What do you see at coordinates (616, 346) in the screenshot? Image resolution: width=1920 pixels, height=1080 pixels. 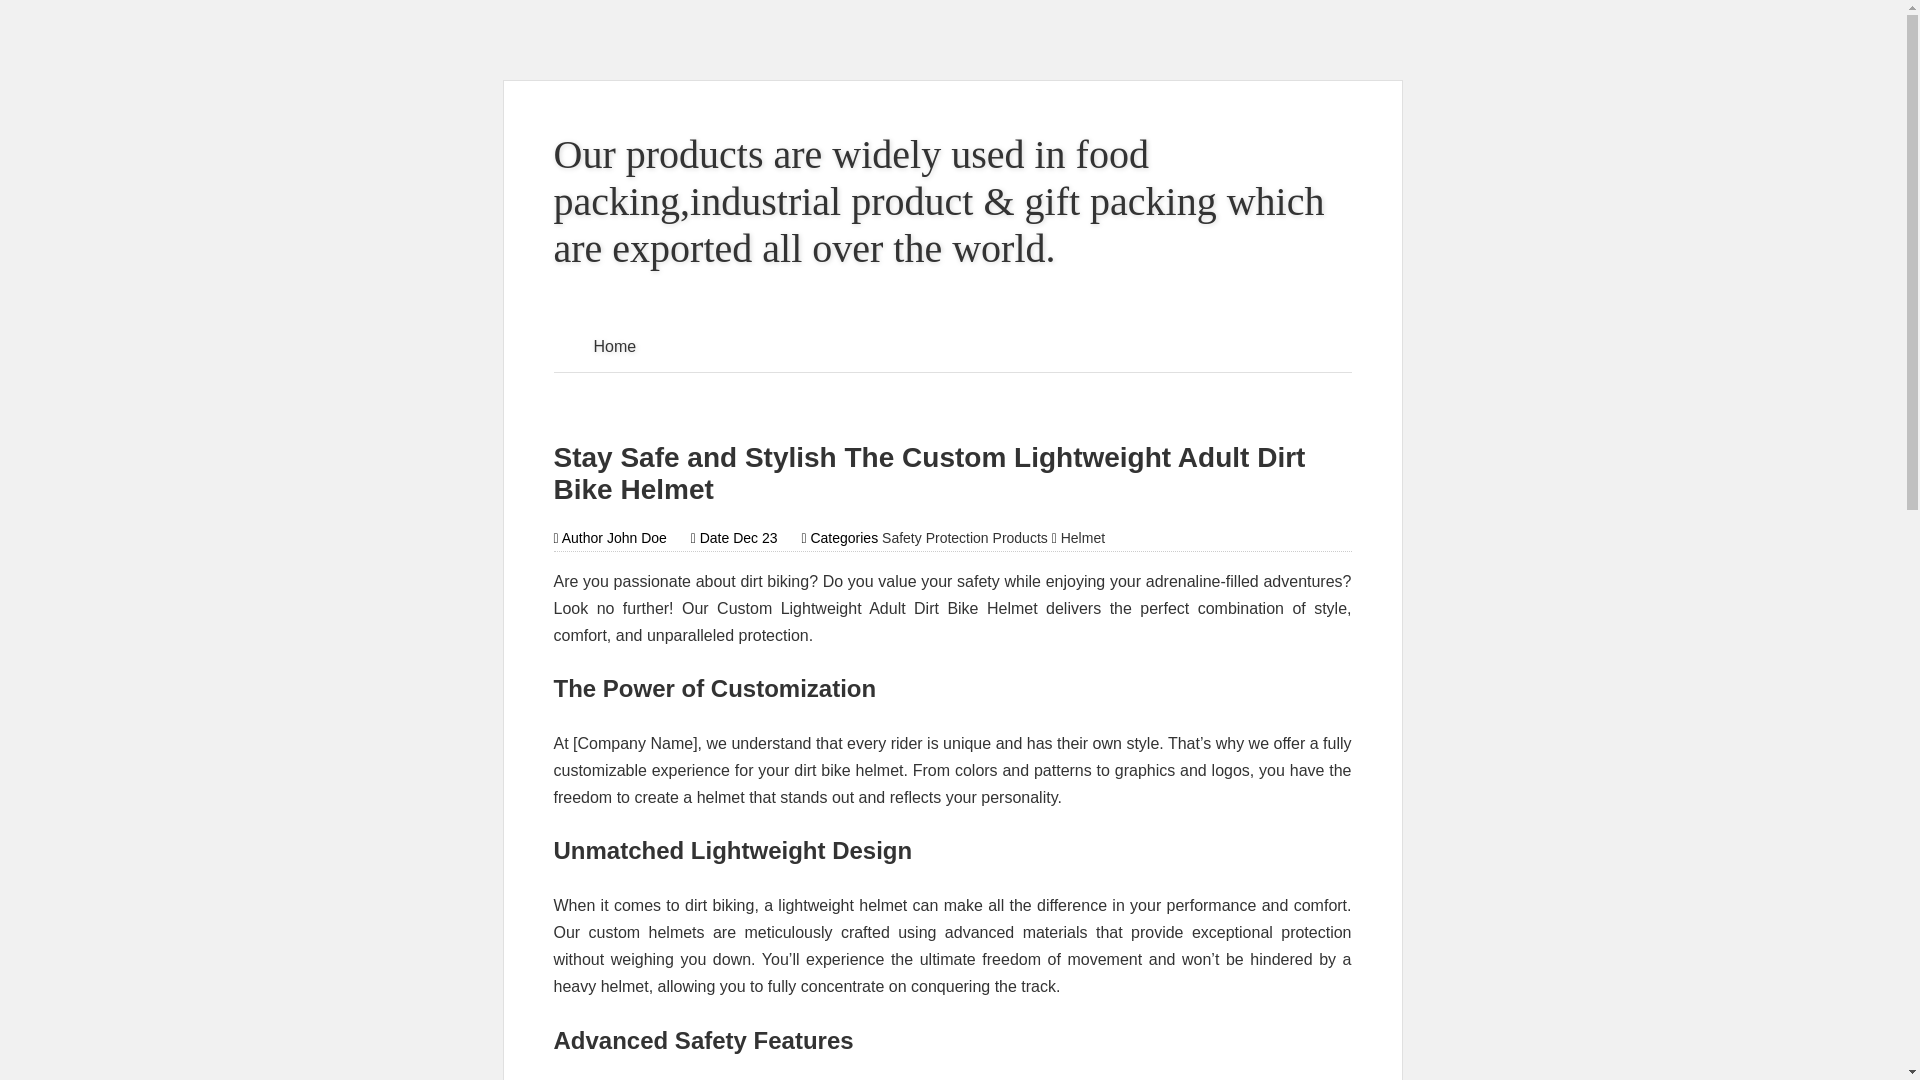 I see `Home` at bounding box center [616, 346].